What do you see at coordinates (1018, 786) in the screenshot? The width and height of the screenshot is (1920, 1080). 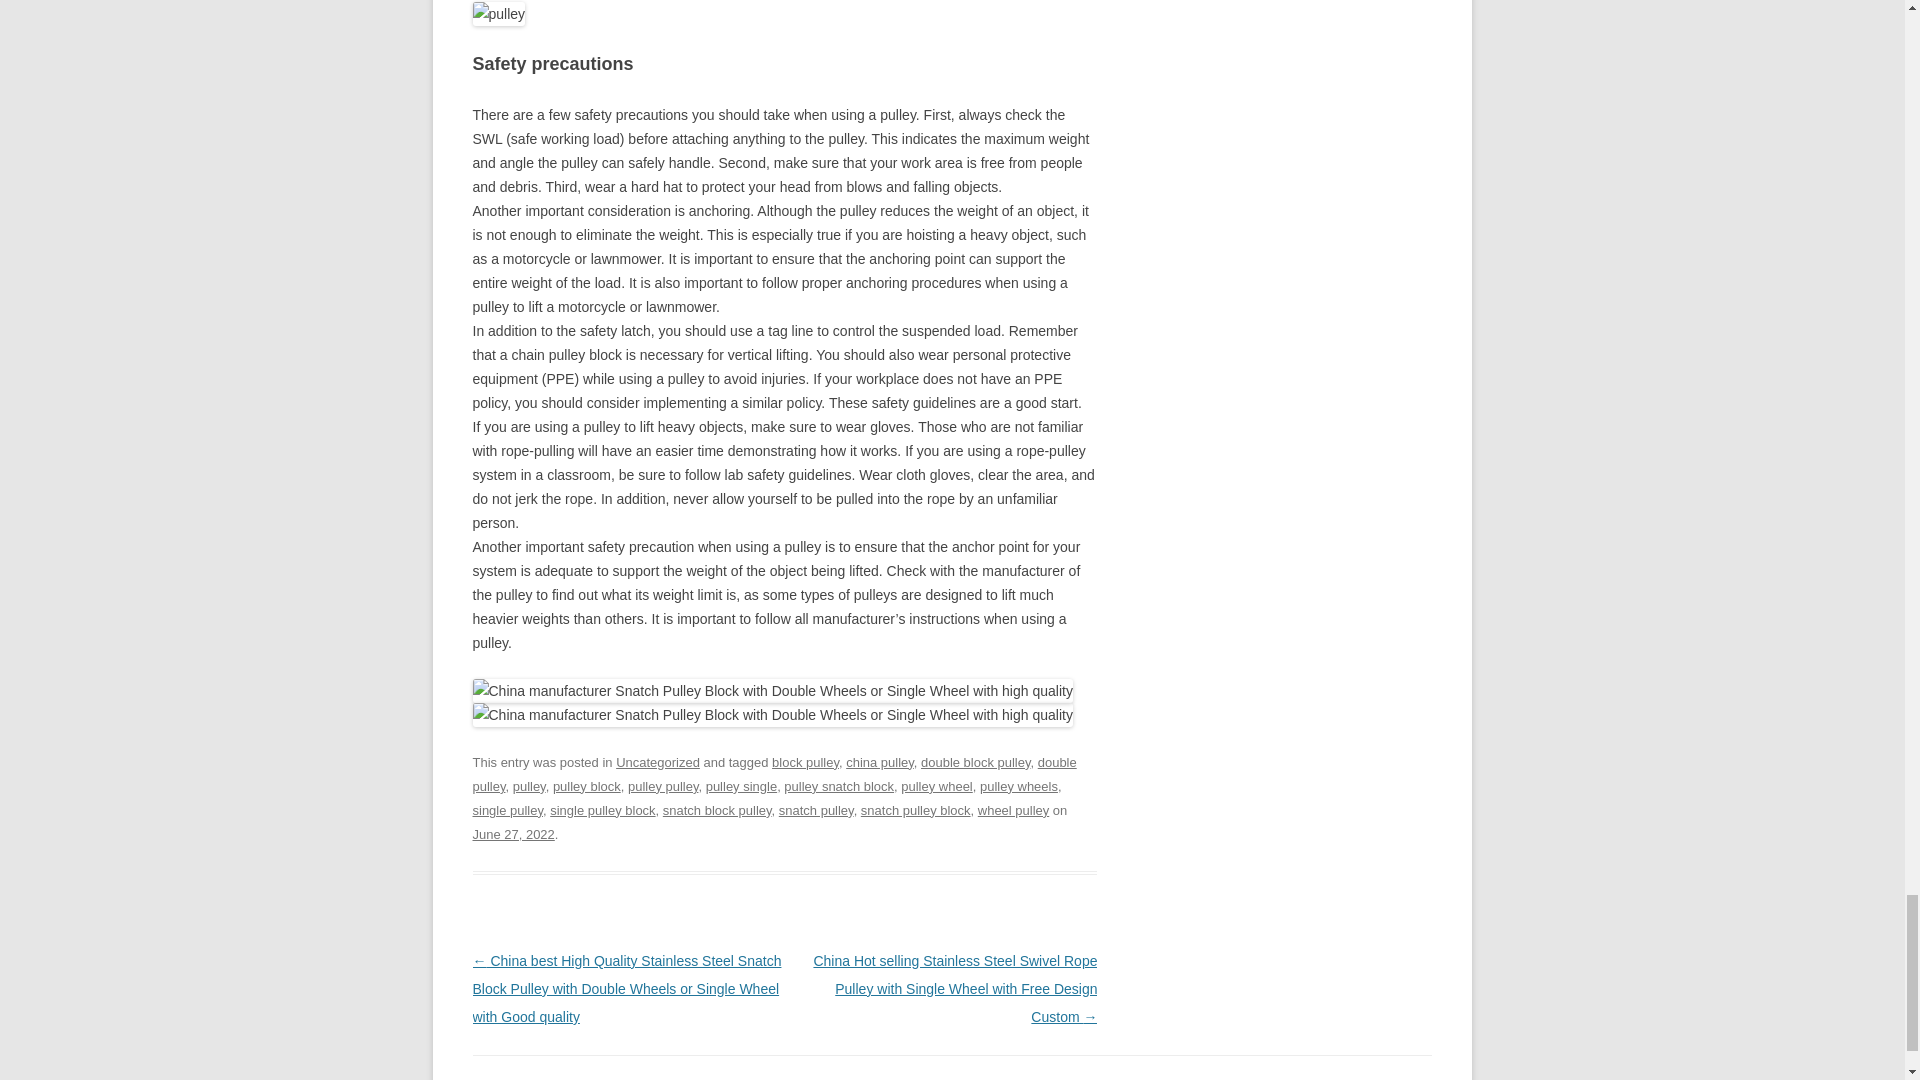 I see `pulley wheels` at bounding box center [1018, 786].